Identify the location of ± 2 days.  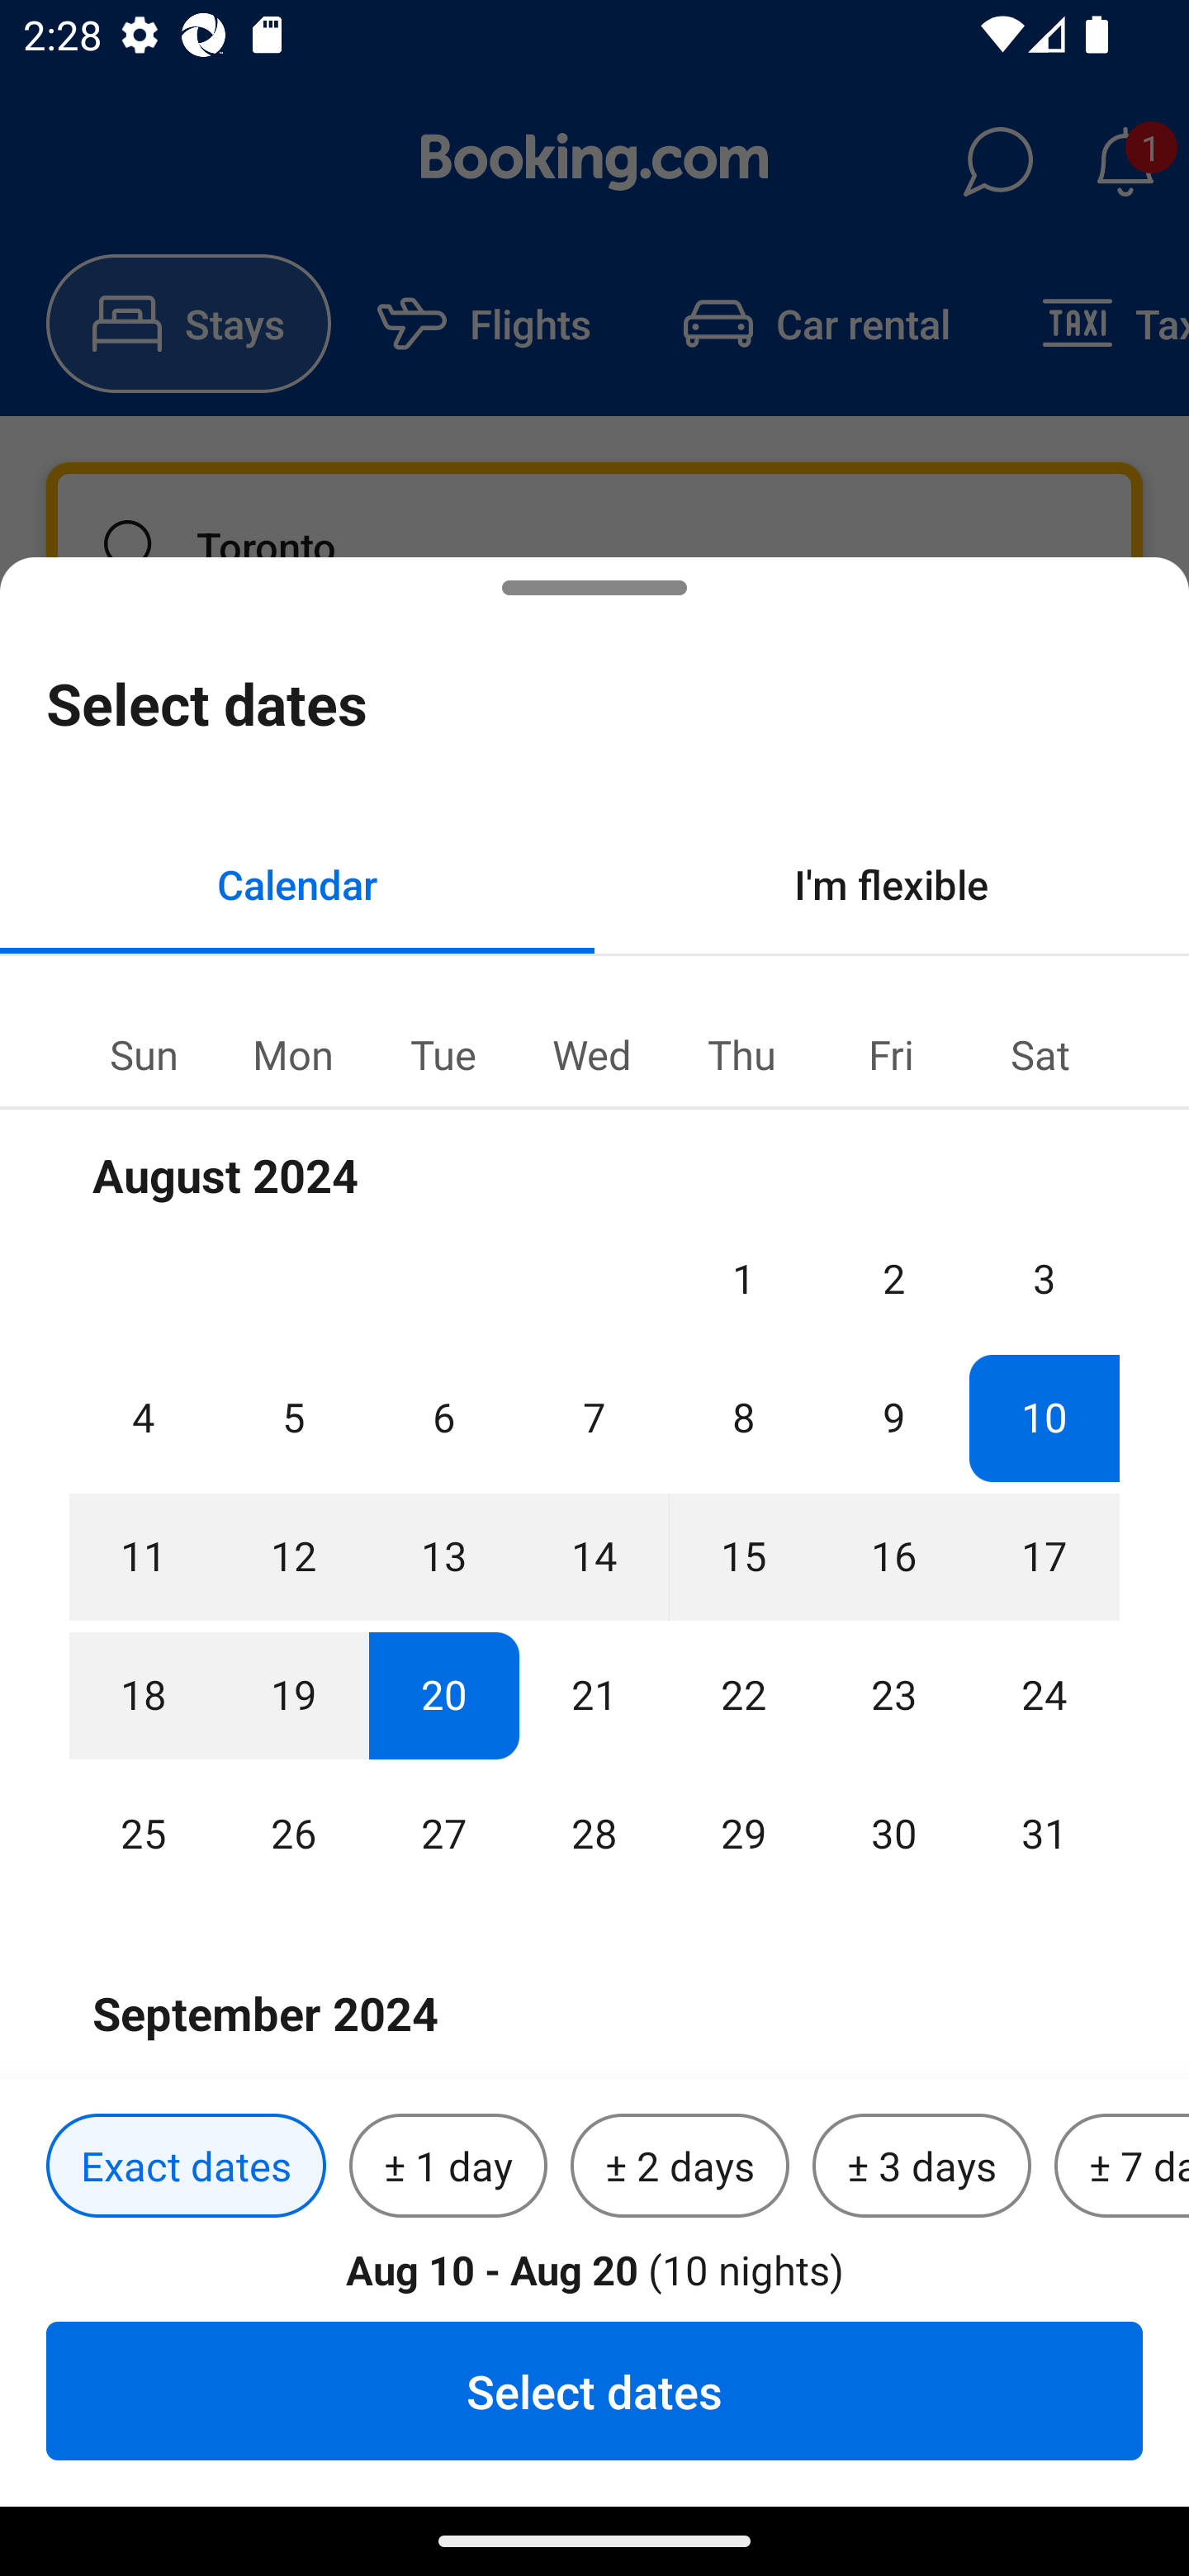
(680, 2166).